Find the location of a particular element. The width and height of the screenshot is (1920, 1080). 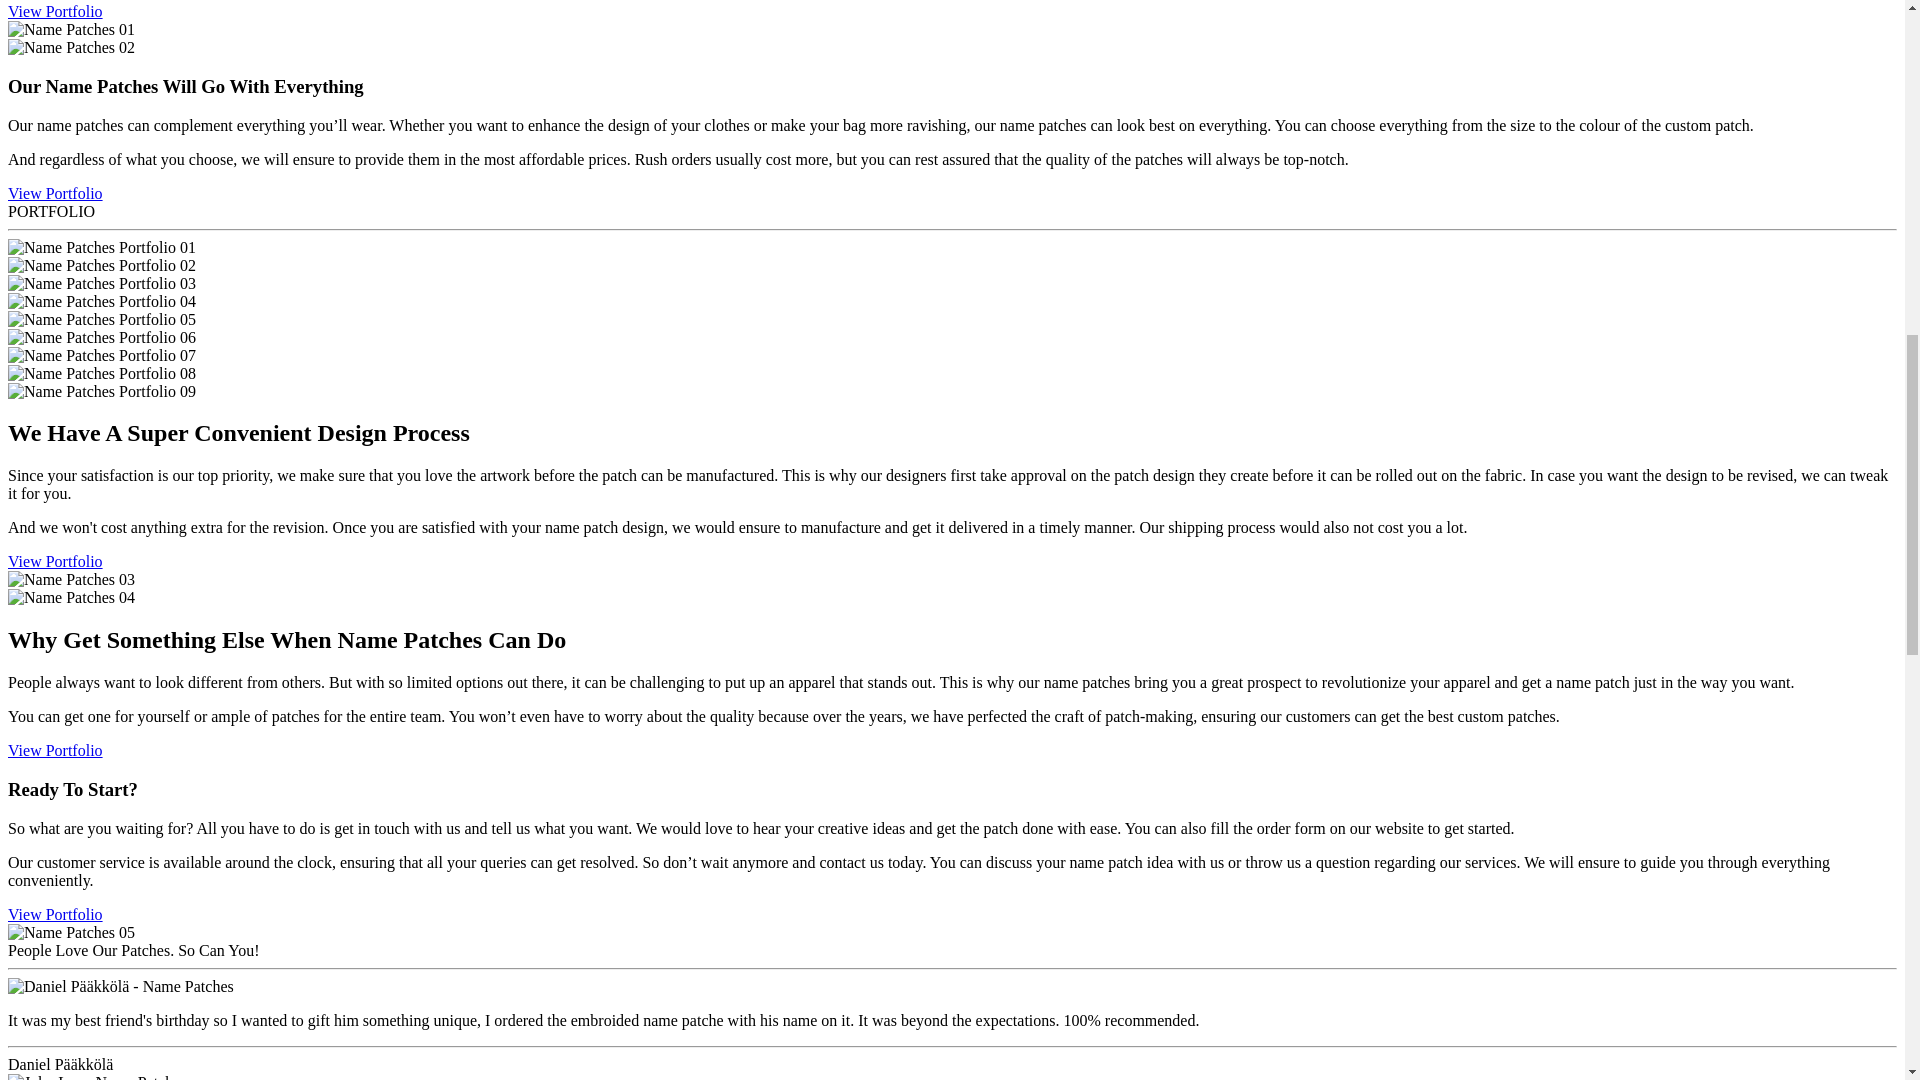

Name Patches 02 is located at coordinates (70, 48).